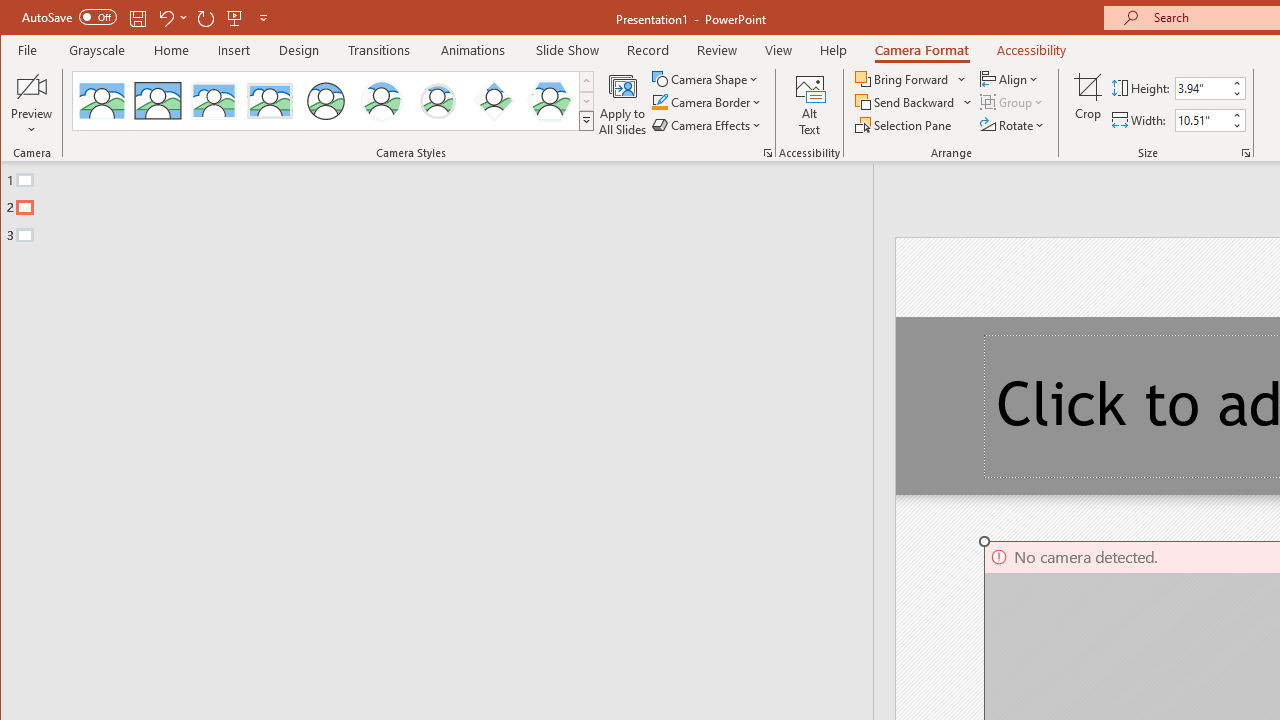 Image resolution: width=1280 pixels, height=720 pixels. Describe the element at coordinates (98, 50) in the screenshot. I see `Grayscale` at that location.